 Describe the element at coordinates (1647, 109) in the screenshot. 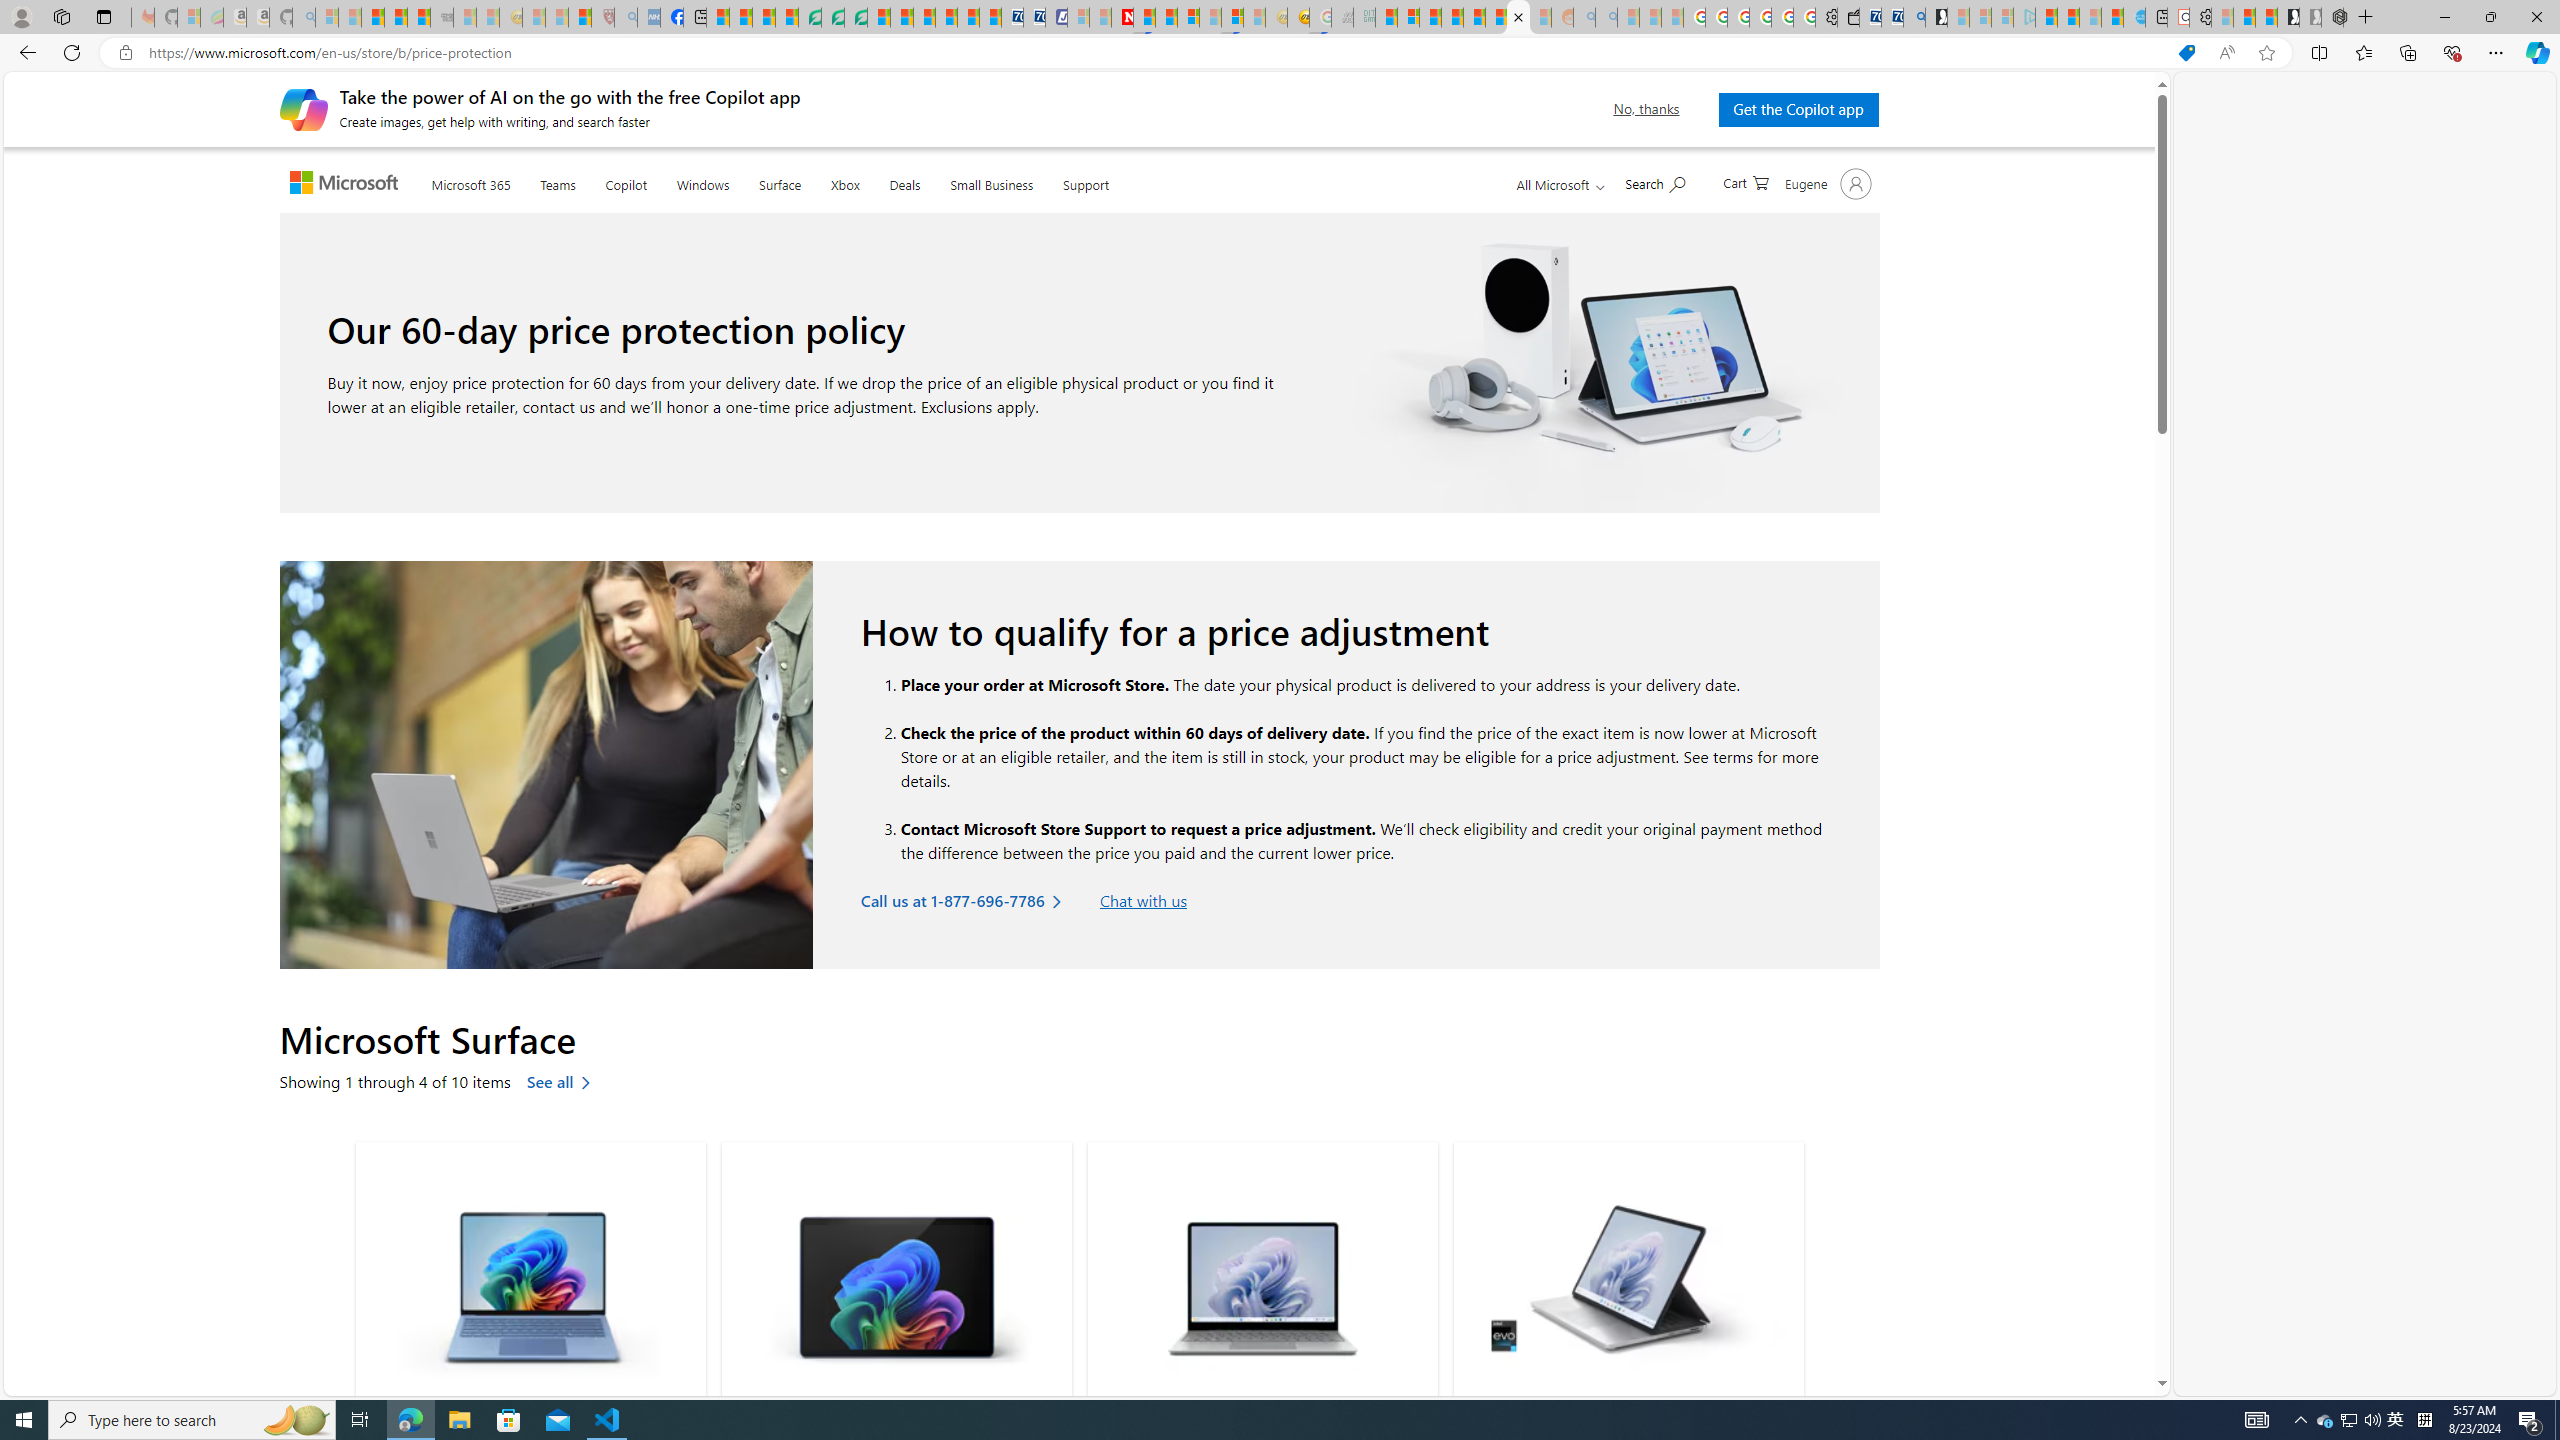

I see `No, thanks` at that location.